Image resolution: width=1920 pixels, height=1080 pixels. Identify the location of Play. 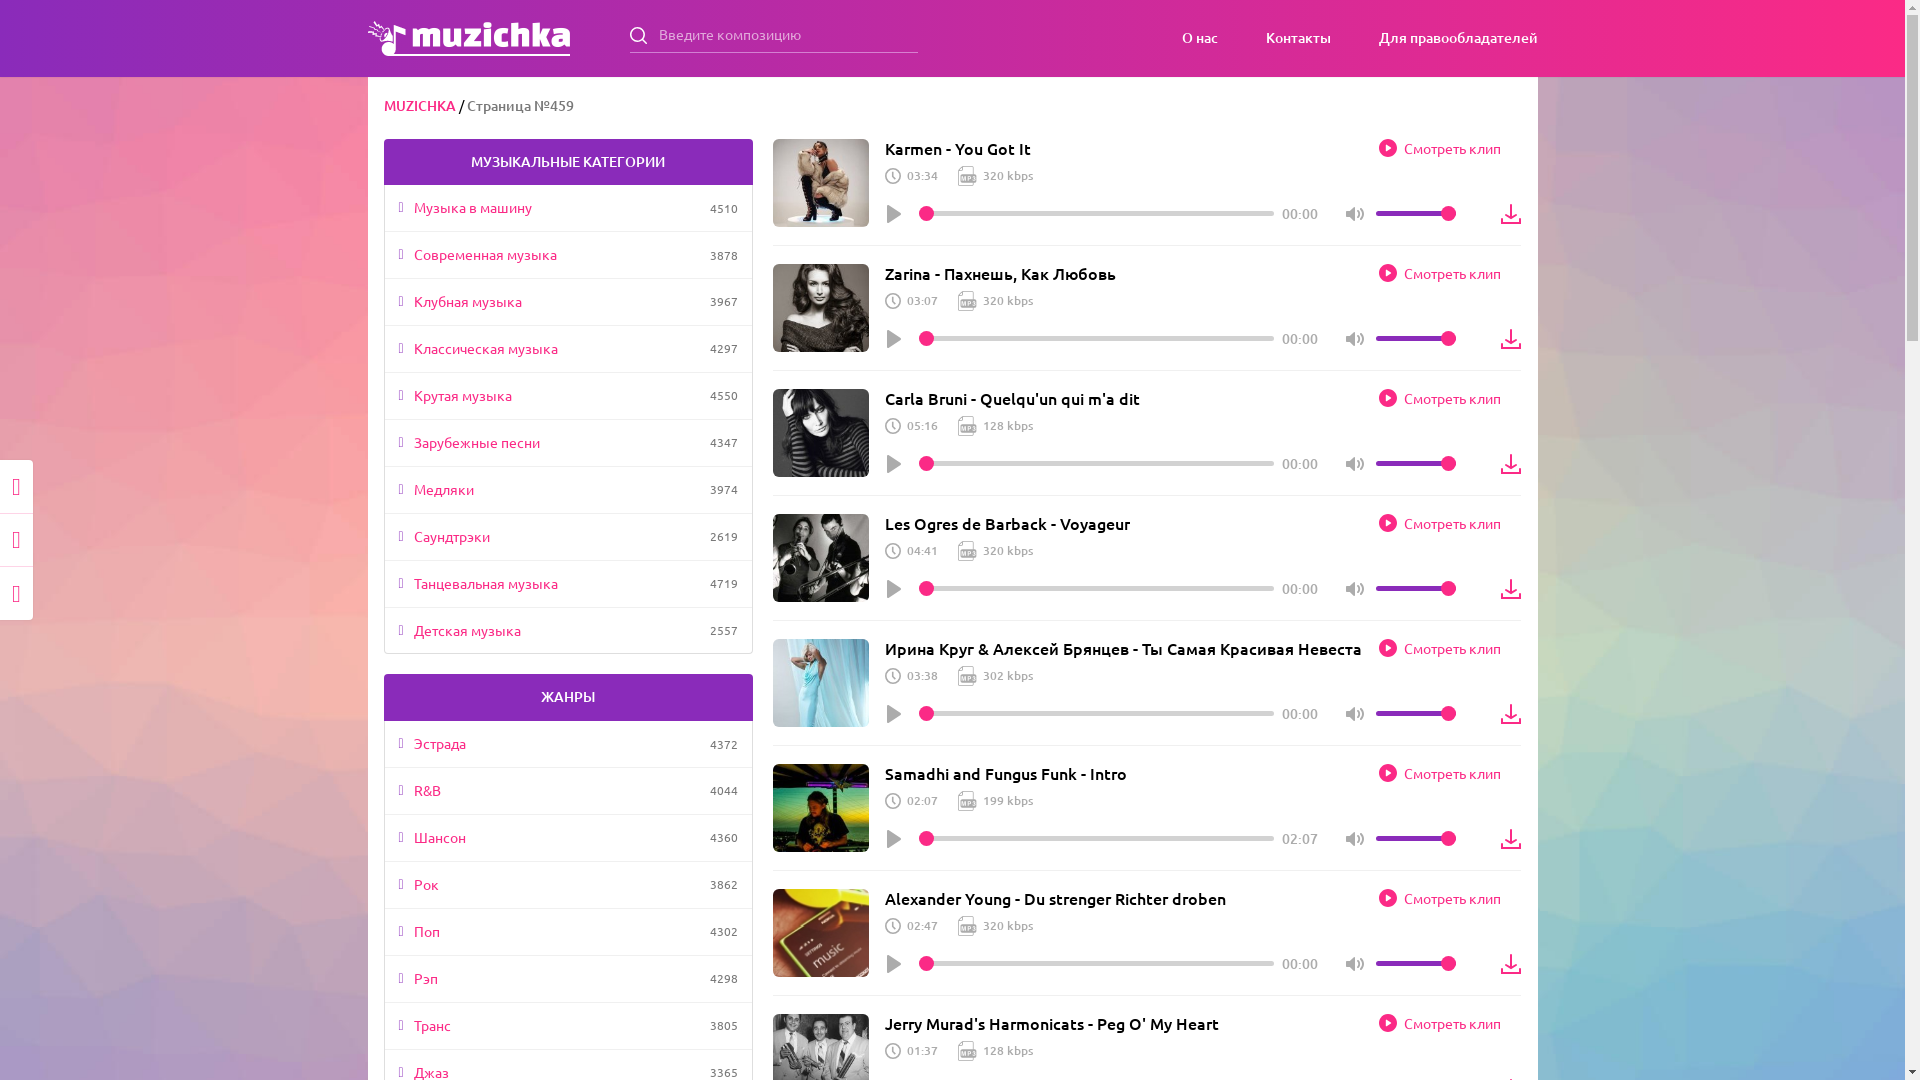
(894, 214).